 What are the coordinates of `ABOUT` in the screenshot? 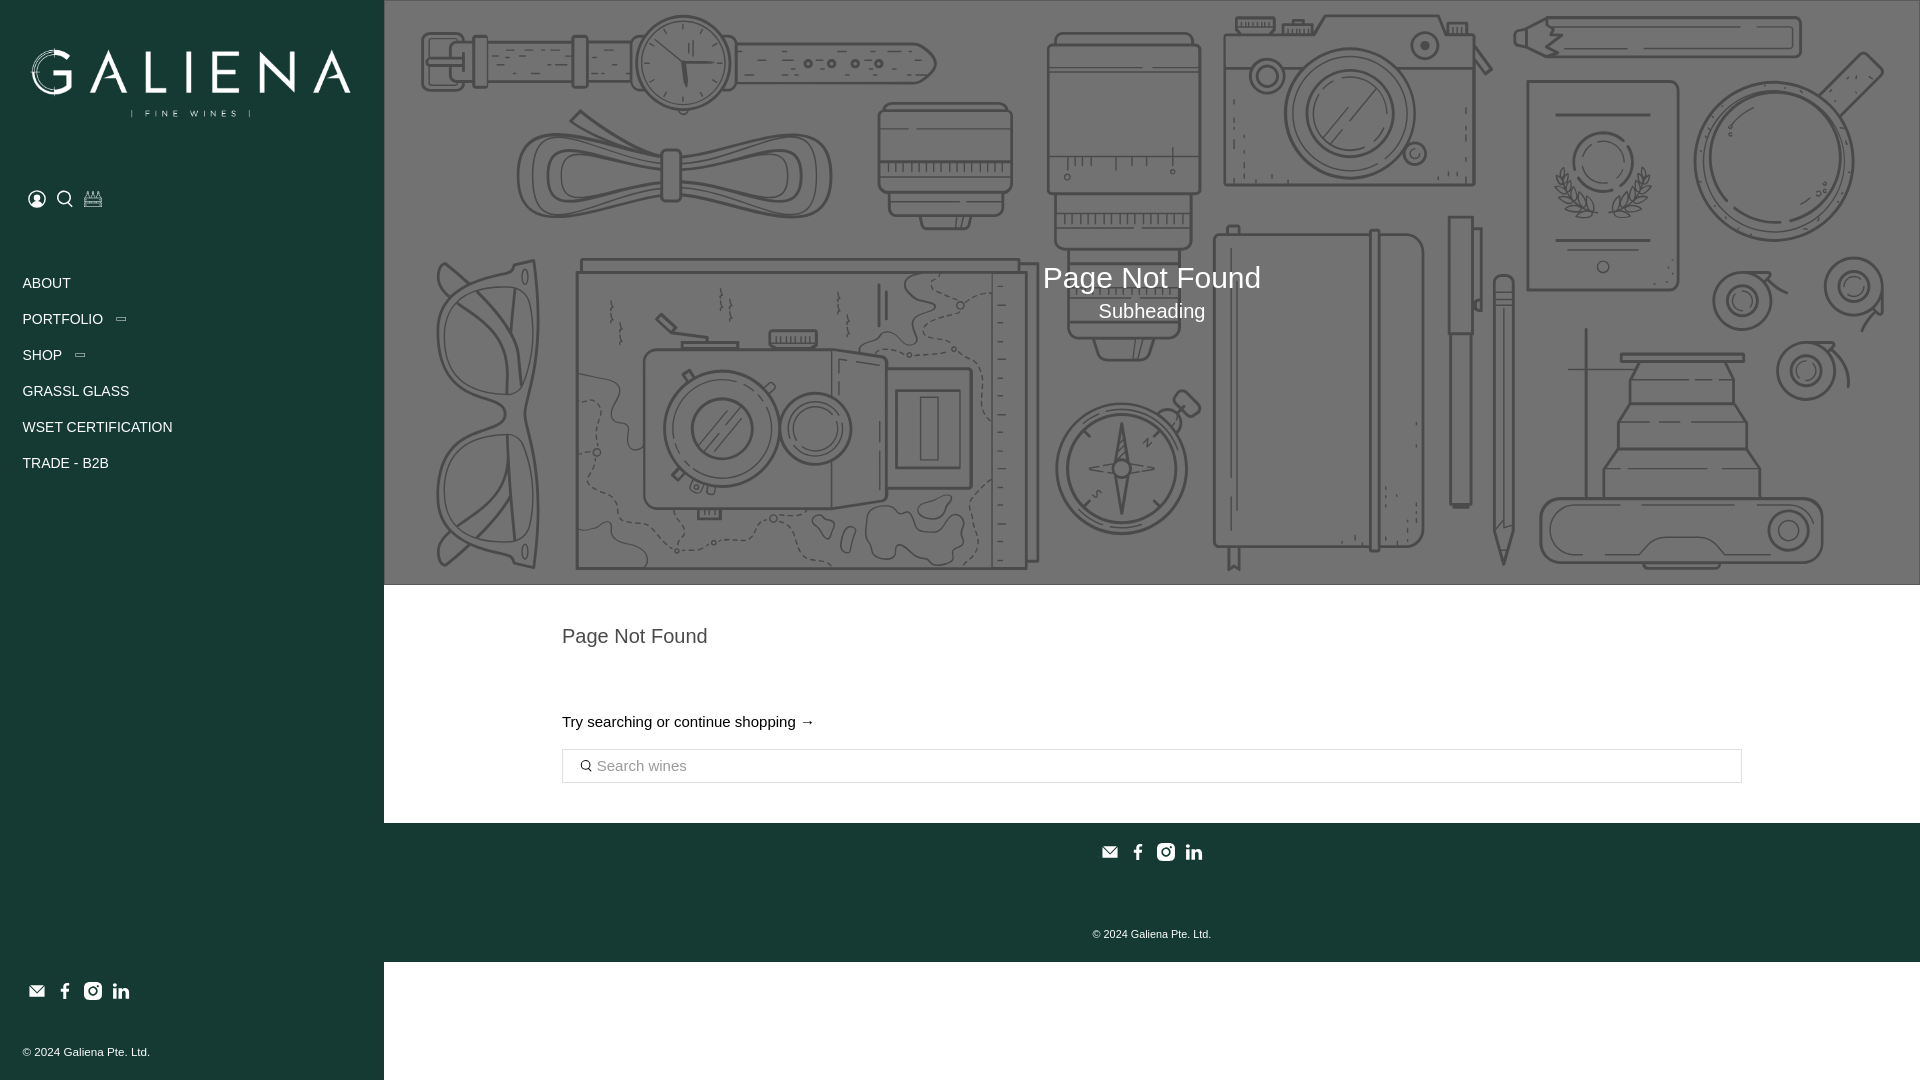 It's located at (50, 290).